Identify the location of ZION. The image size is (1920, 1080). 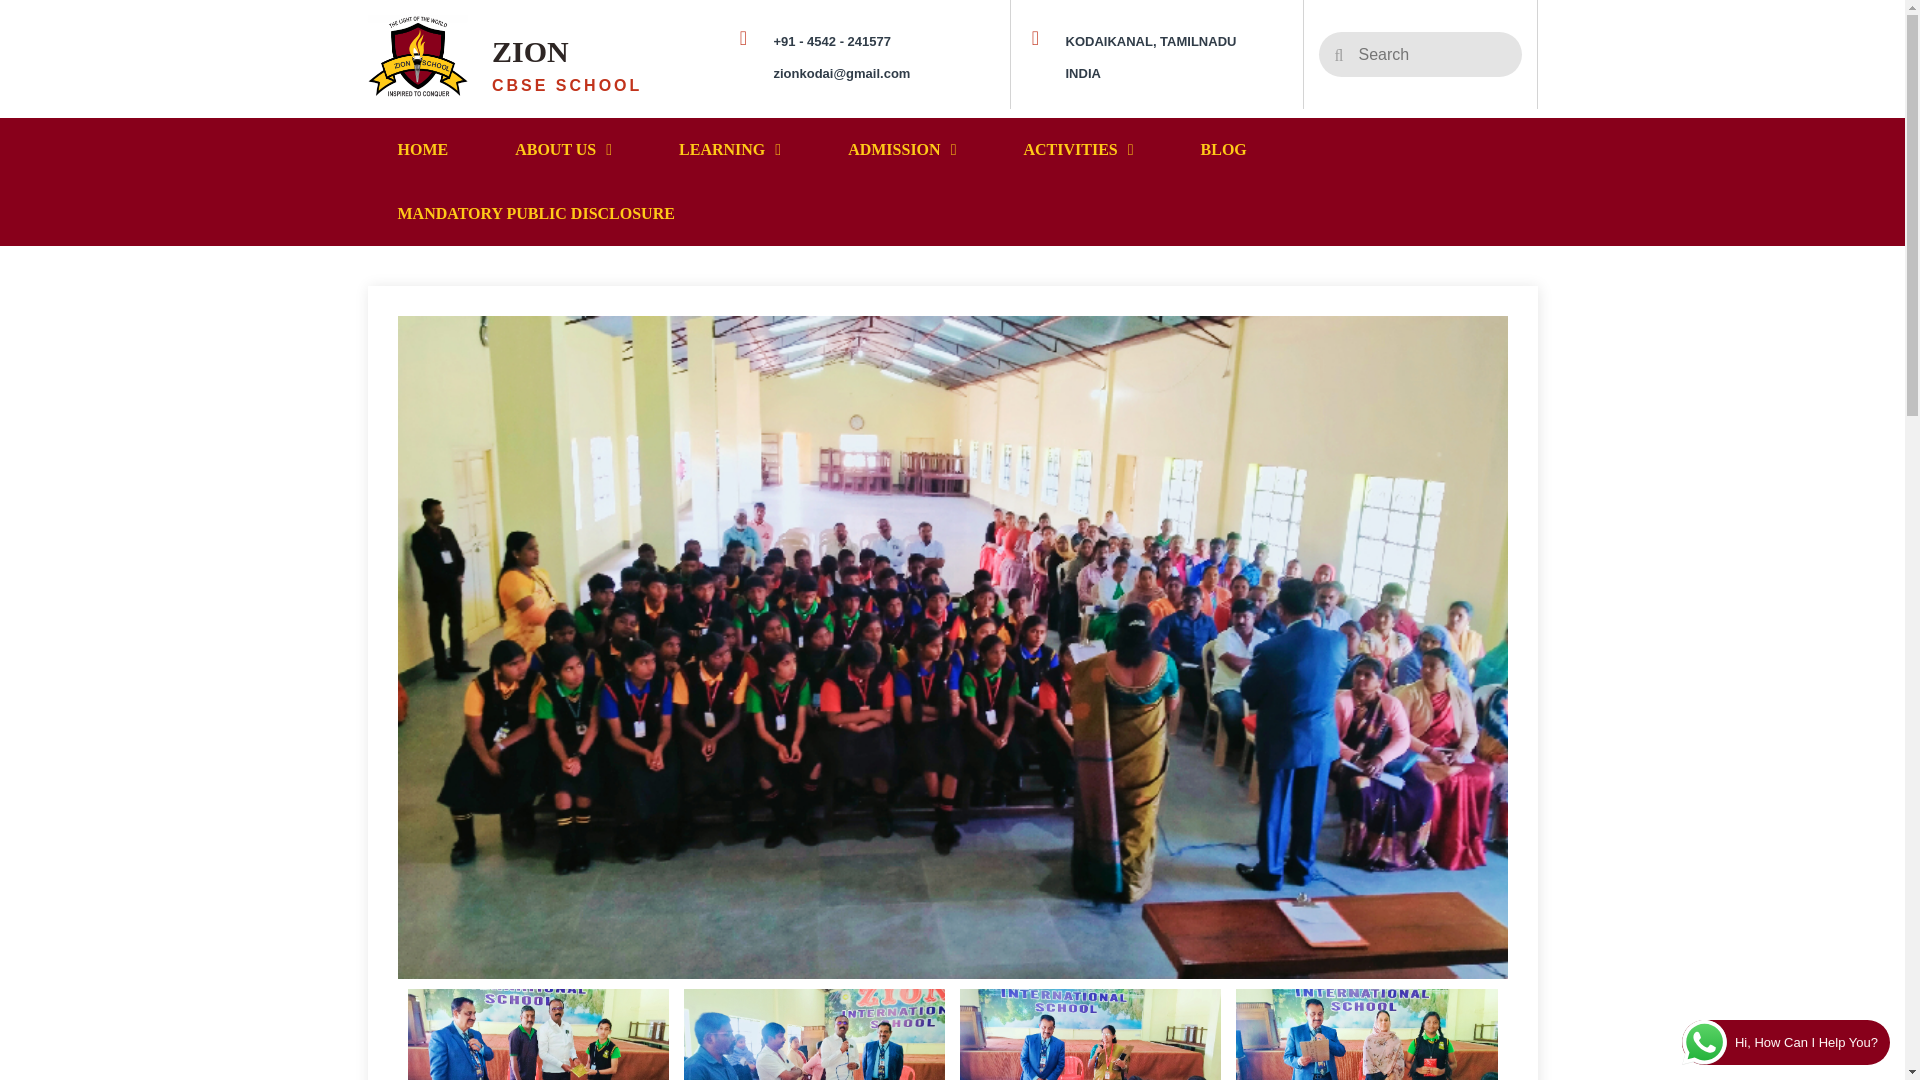
(530, 51).